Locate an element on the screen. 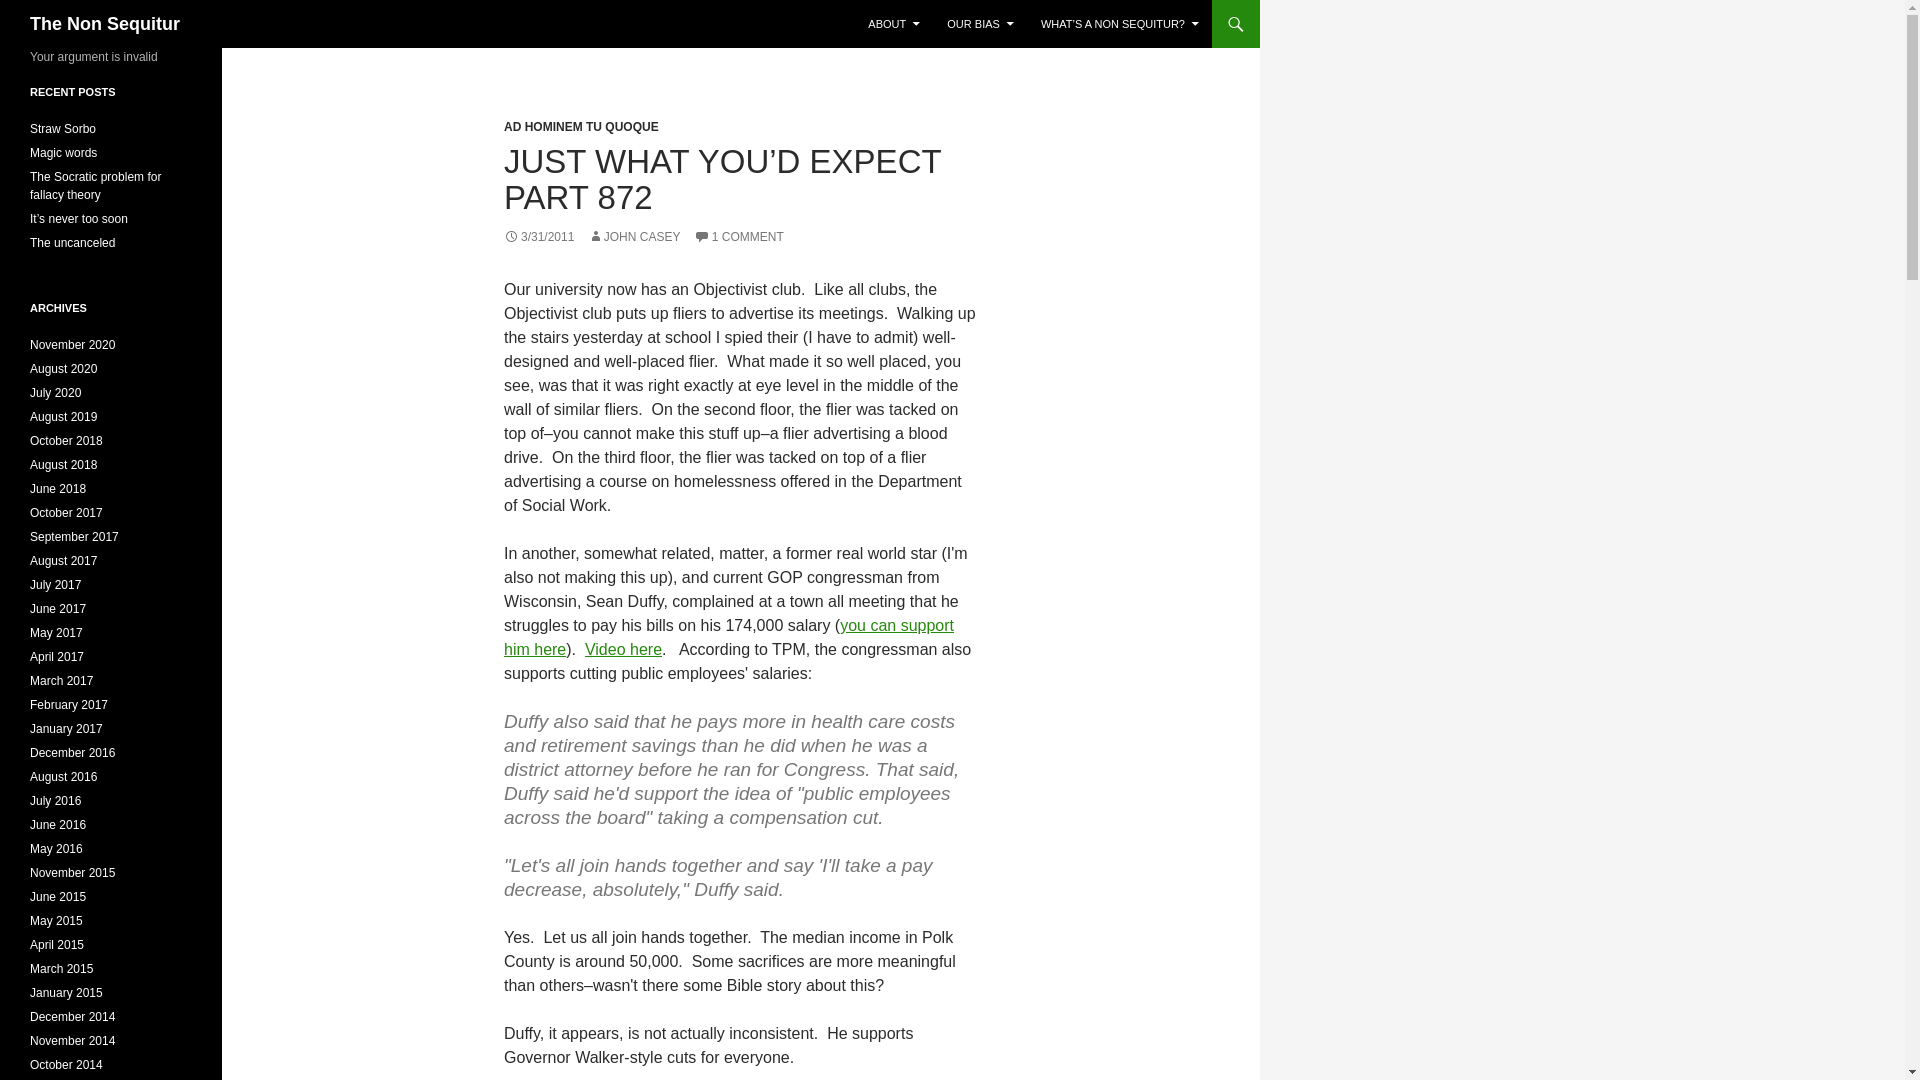  Magic words is located at coordinates (64, 152).